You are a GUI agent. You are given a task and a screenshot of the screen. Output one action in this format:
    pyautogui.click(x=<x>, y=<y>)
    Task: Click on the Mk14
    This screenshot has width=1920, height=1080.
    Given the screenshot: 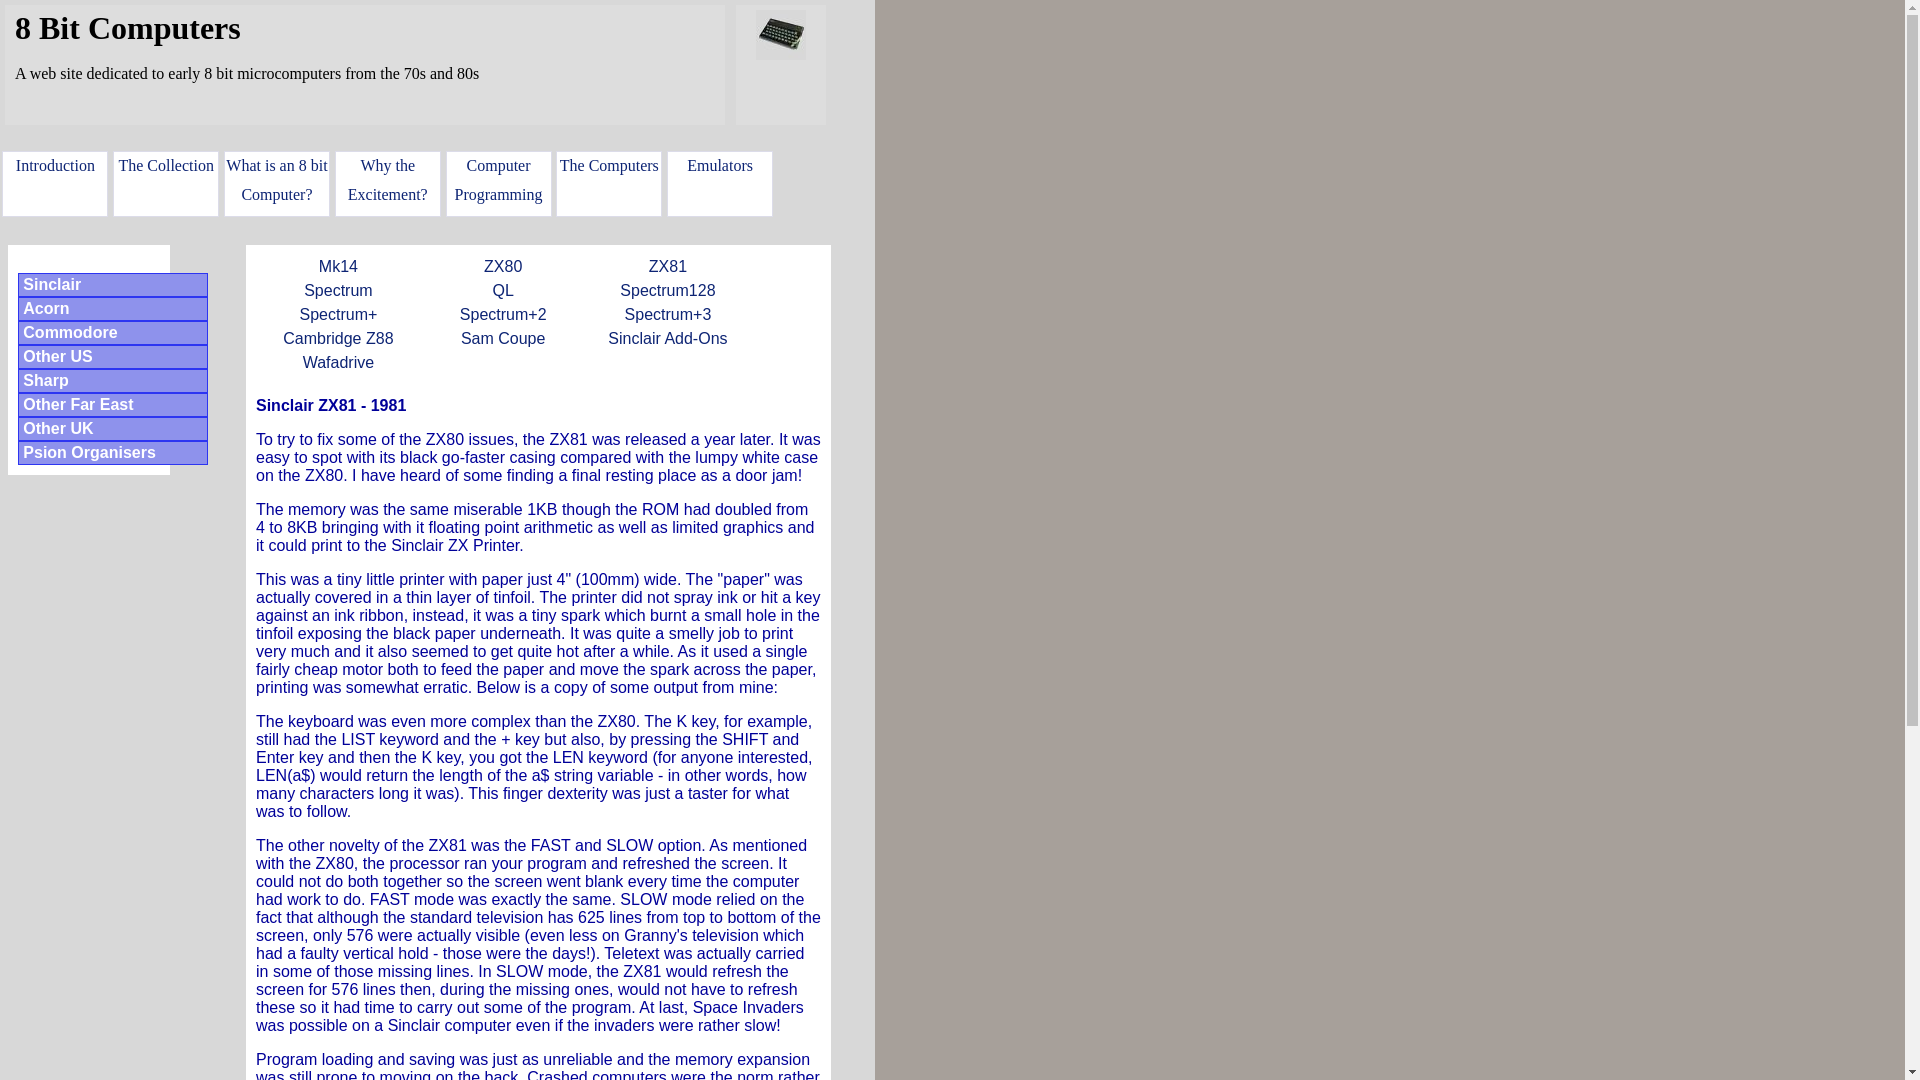 What is the action you would take?
    pyautogui.click(x=338, y=266)
    